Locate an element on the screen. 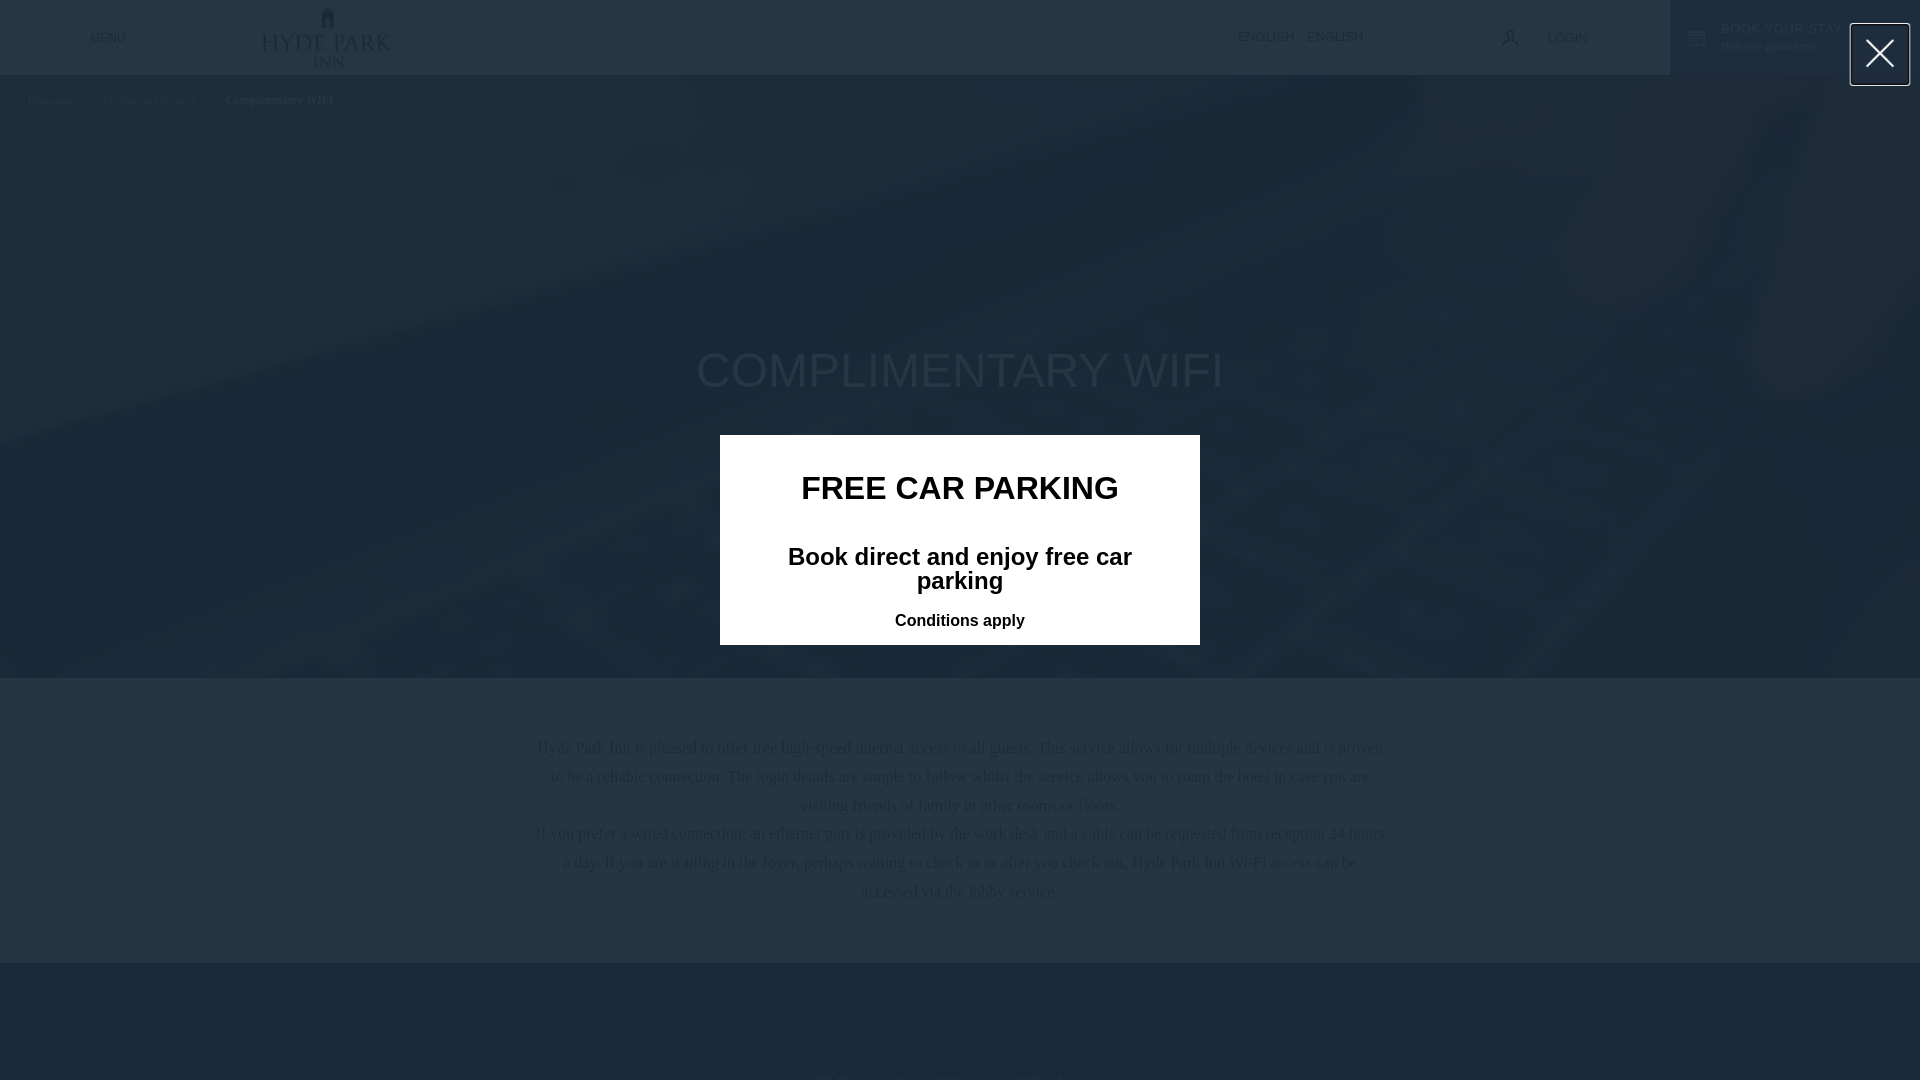 This screenshot has width=1920, height=1080. HOME is located at coordinates (1090, 400).